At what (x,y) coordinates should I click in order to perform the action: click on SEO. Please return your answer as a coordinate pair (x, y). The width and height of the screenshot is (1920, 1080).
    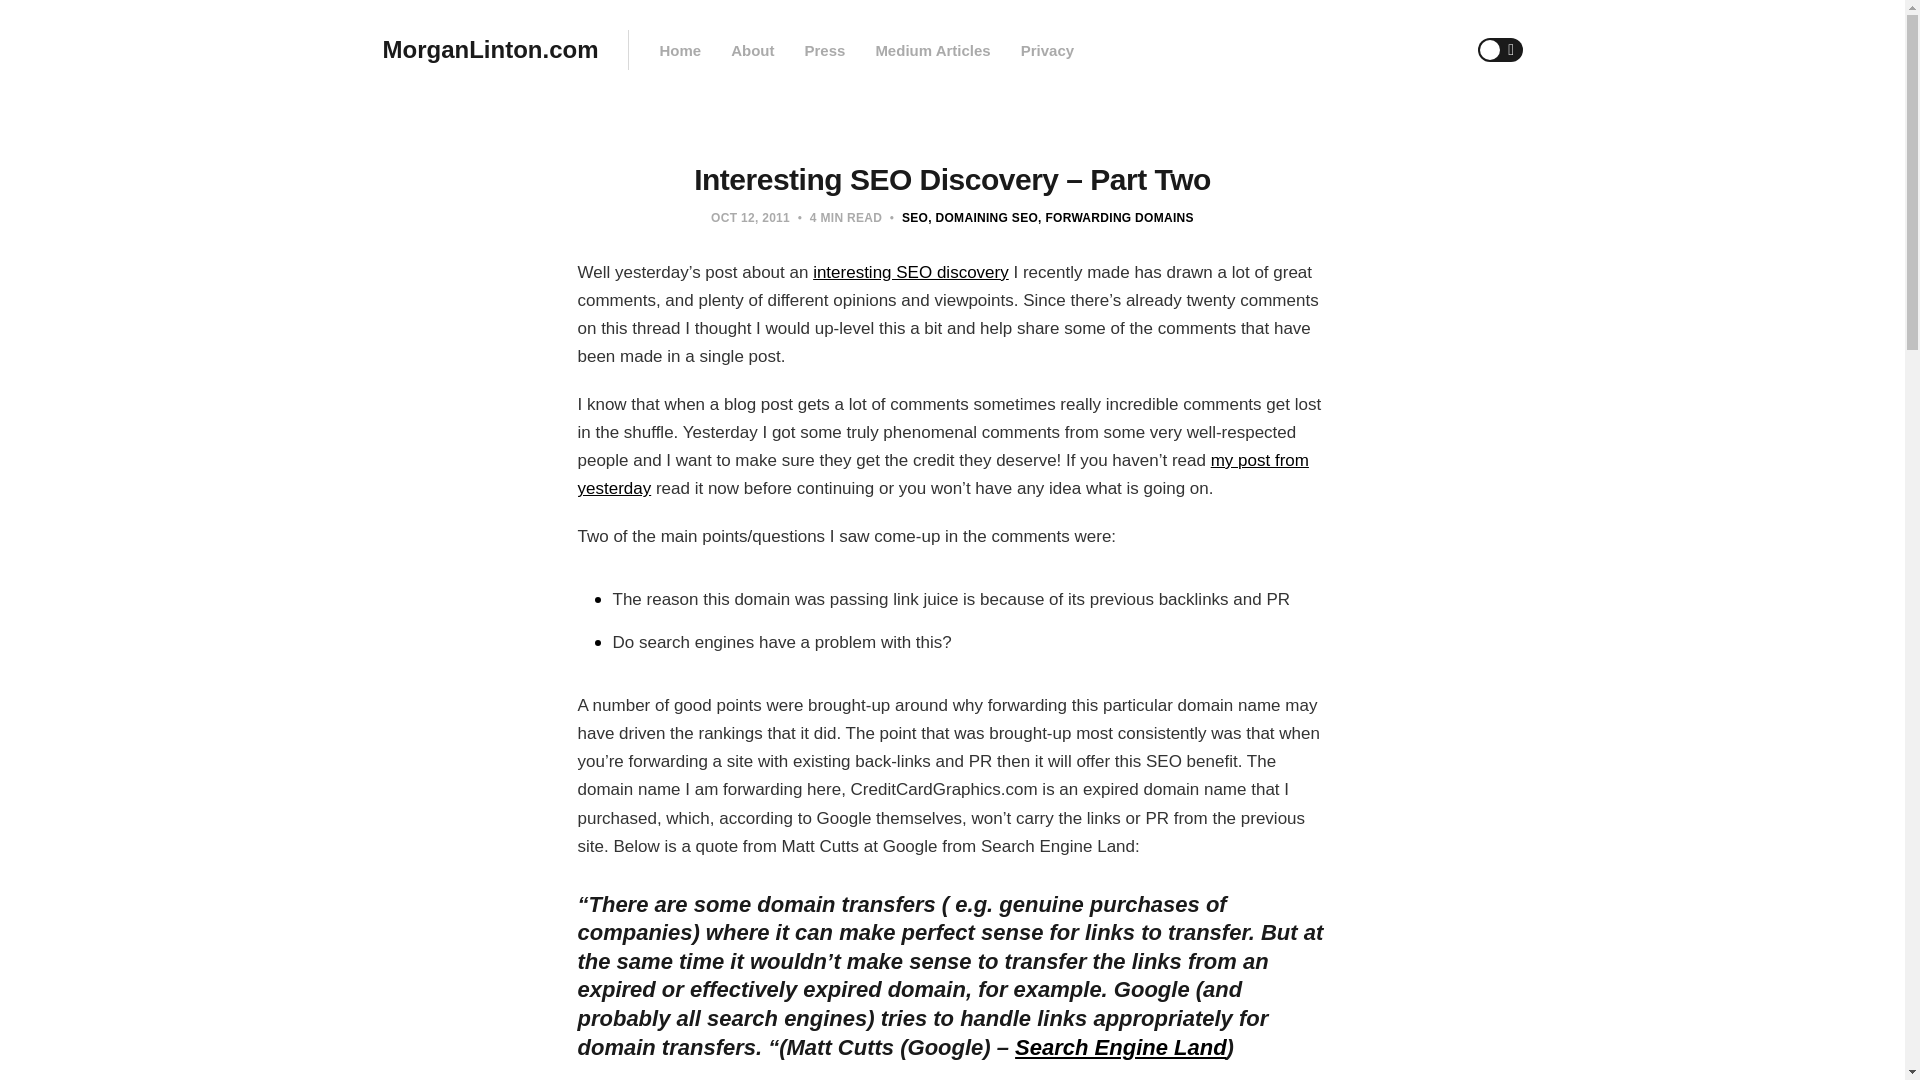
    Looking at the image, I should click on (914, 217).